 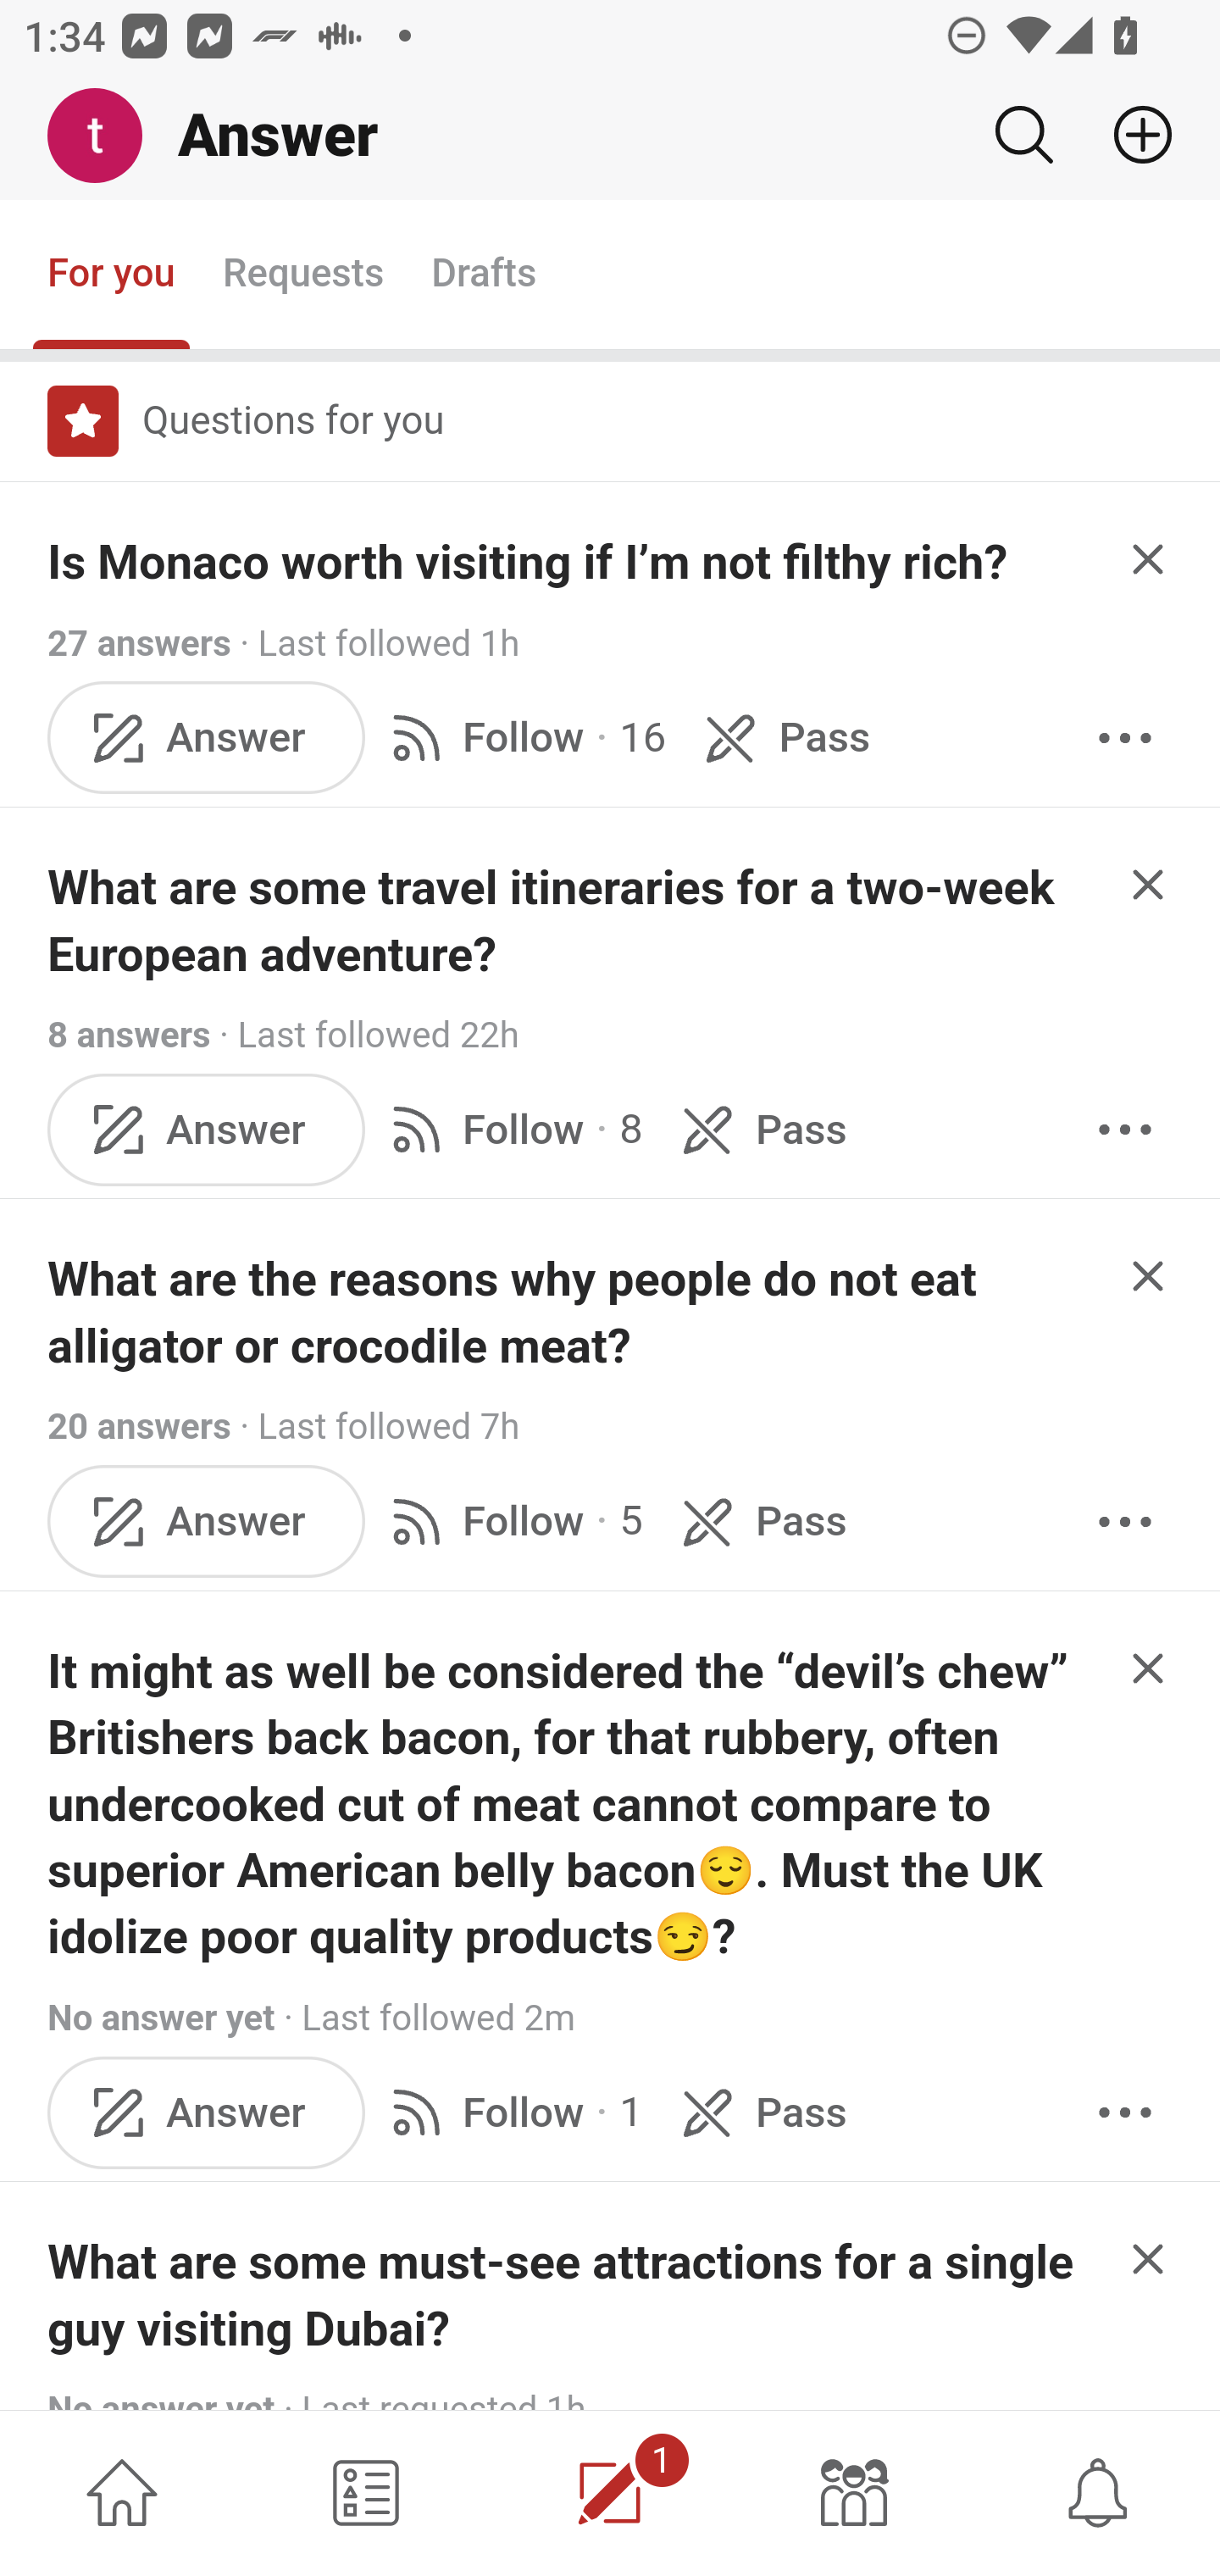 What do you see at coordinates (1149, 883) in the screenshot?
I see `Hide` at bounding box center [1149, 883].